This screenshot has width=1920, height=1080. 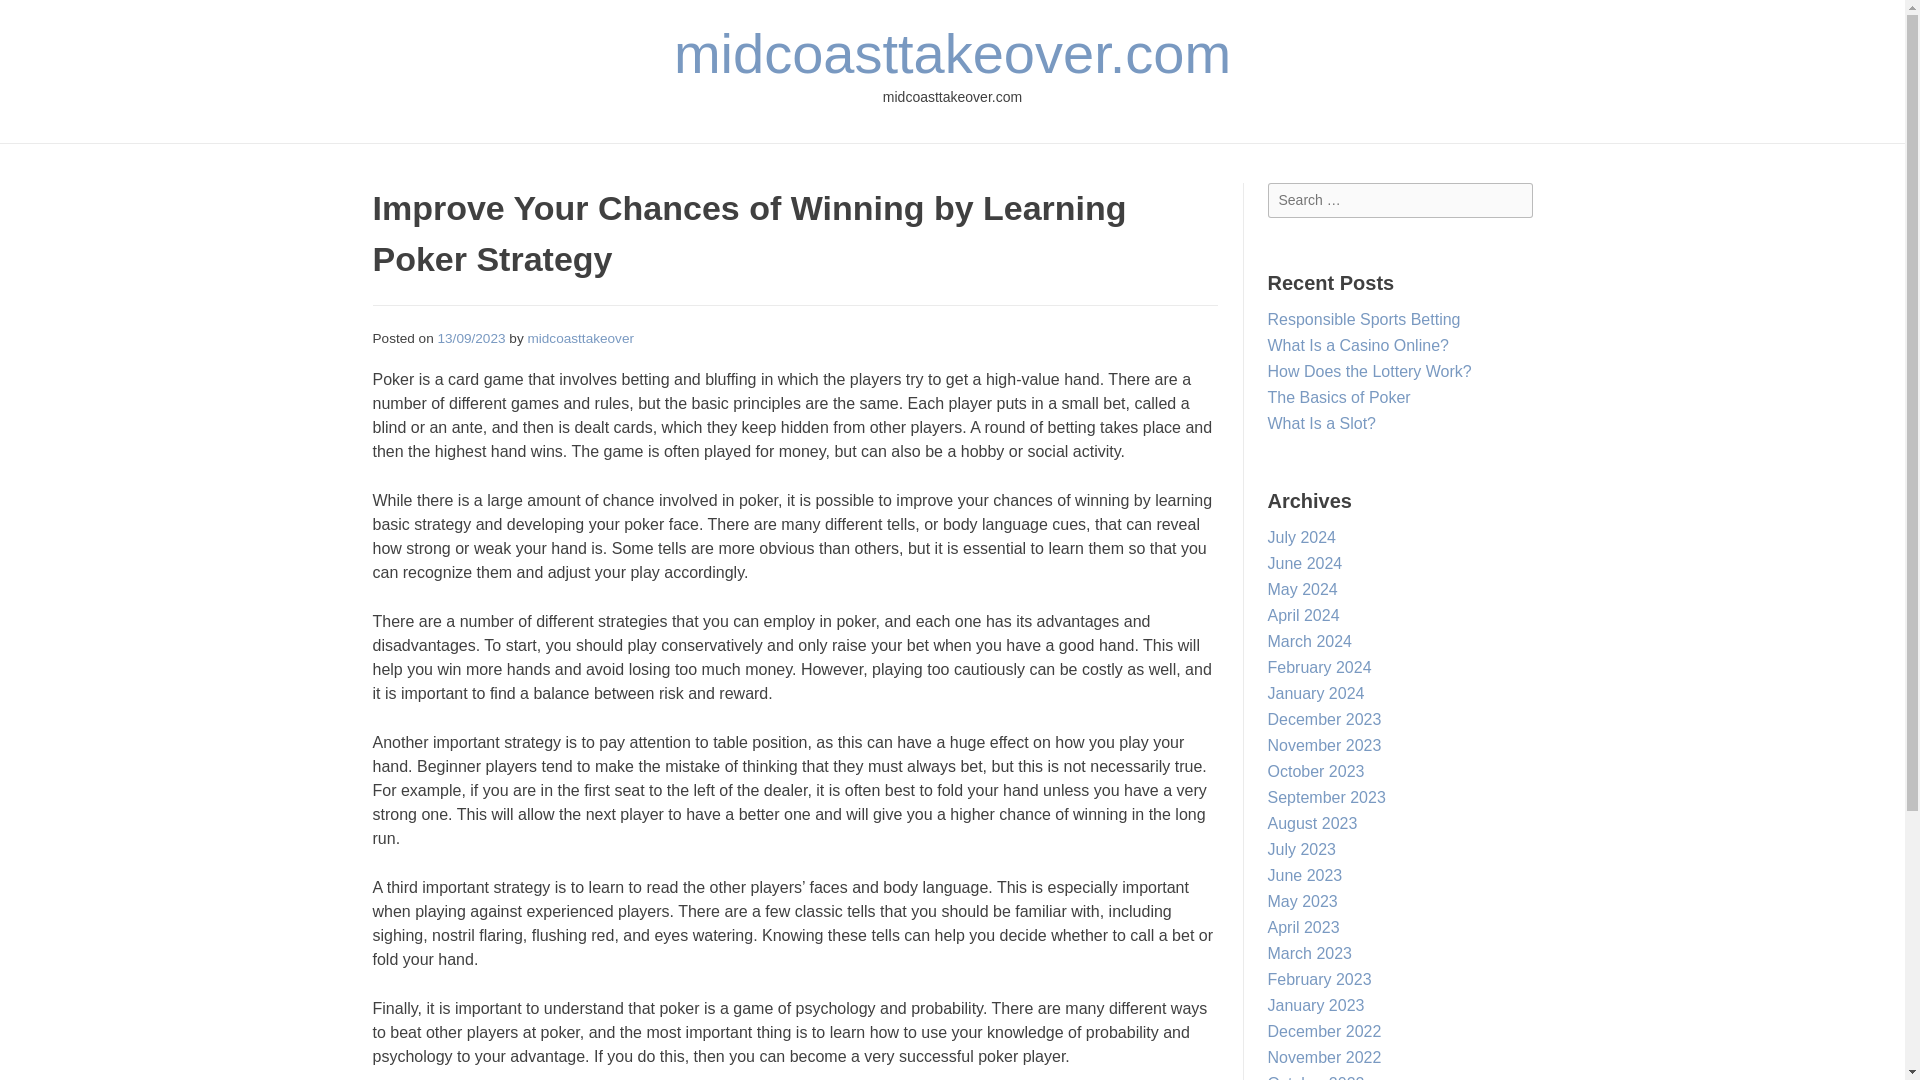 I want to click on April 2024, so click(x=1304, y=615).